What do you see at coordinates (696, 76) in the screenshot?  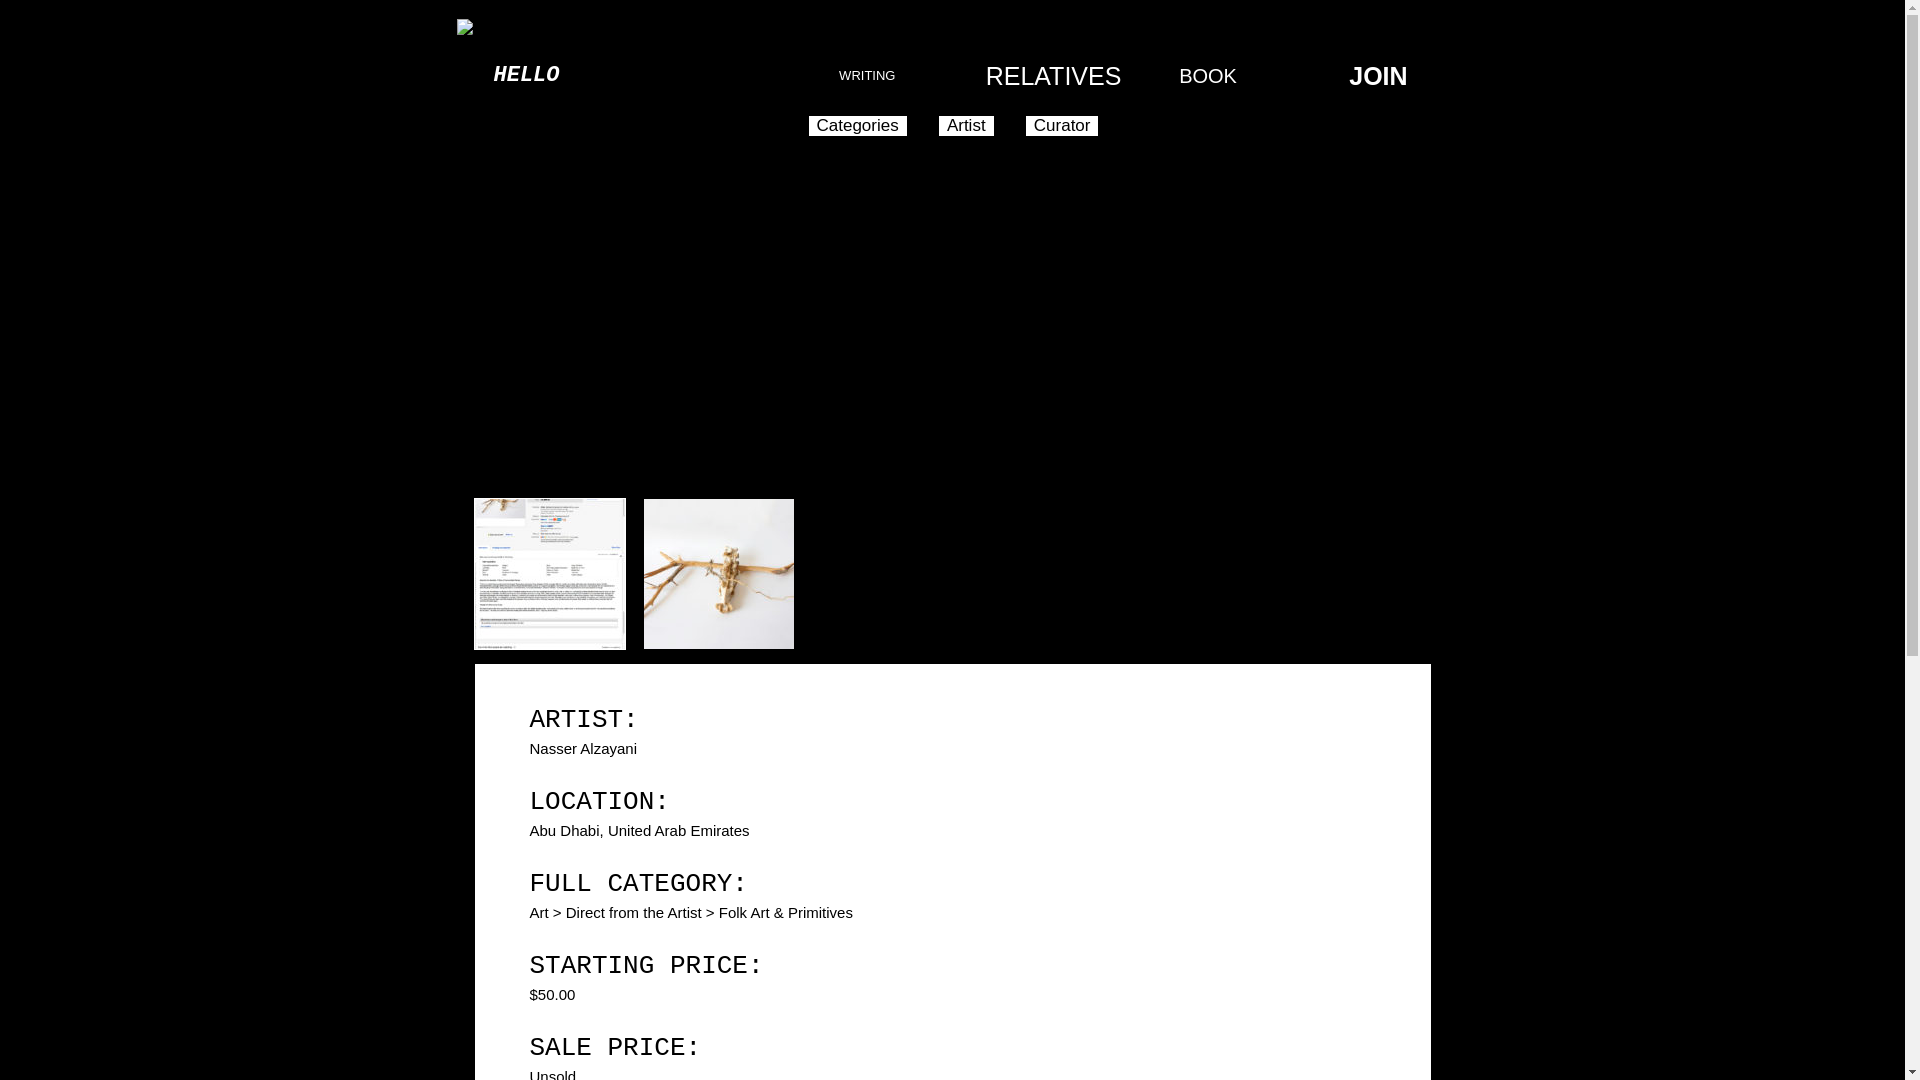 I see `AUCTION ARCHIVE` at bounding box center [696, 76].